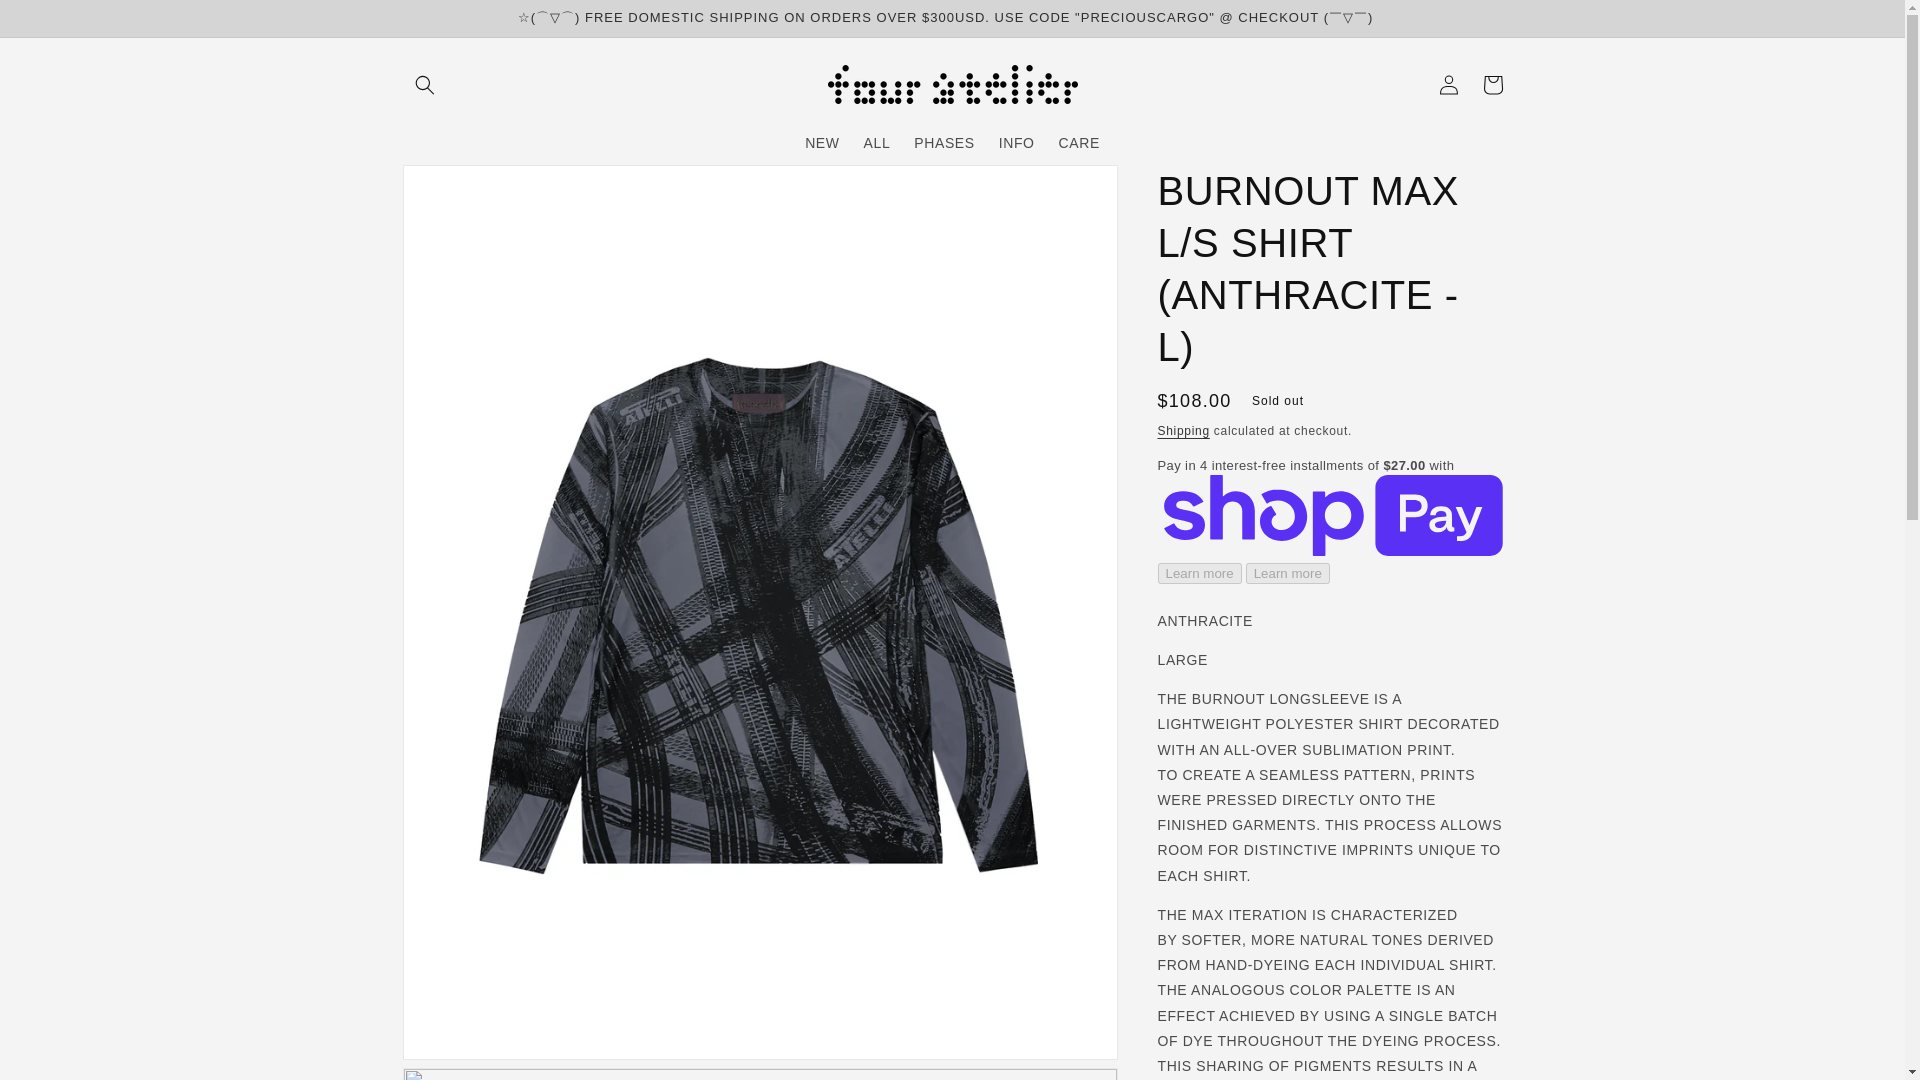 This screenshot has height=1080, width=1920. I want to click on CARE, so click(1078, 143).